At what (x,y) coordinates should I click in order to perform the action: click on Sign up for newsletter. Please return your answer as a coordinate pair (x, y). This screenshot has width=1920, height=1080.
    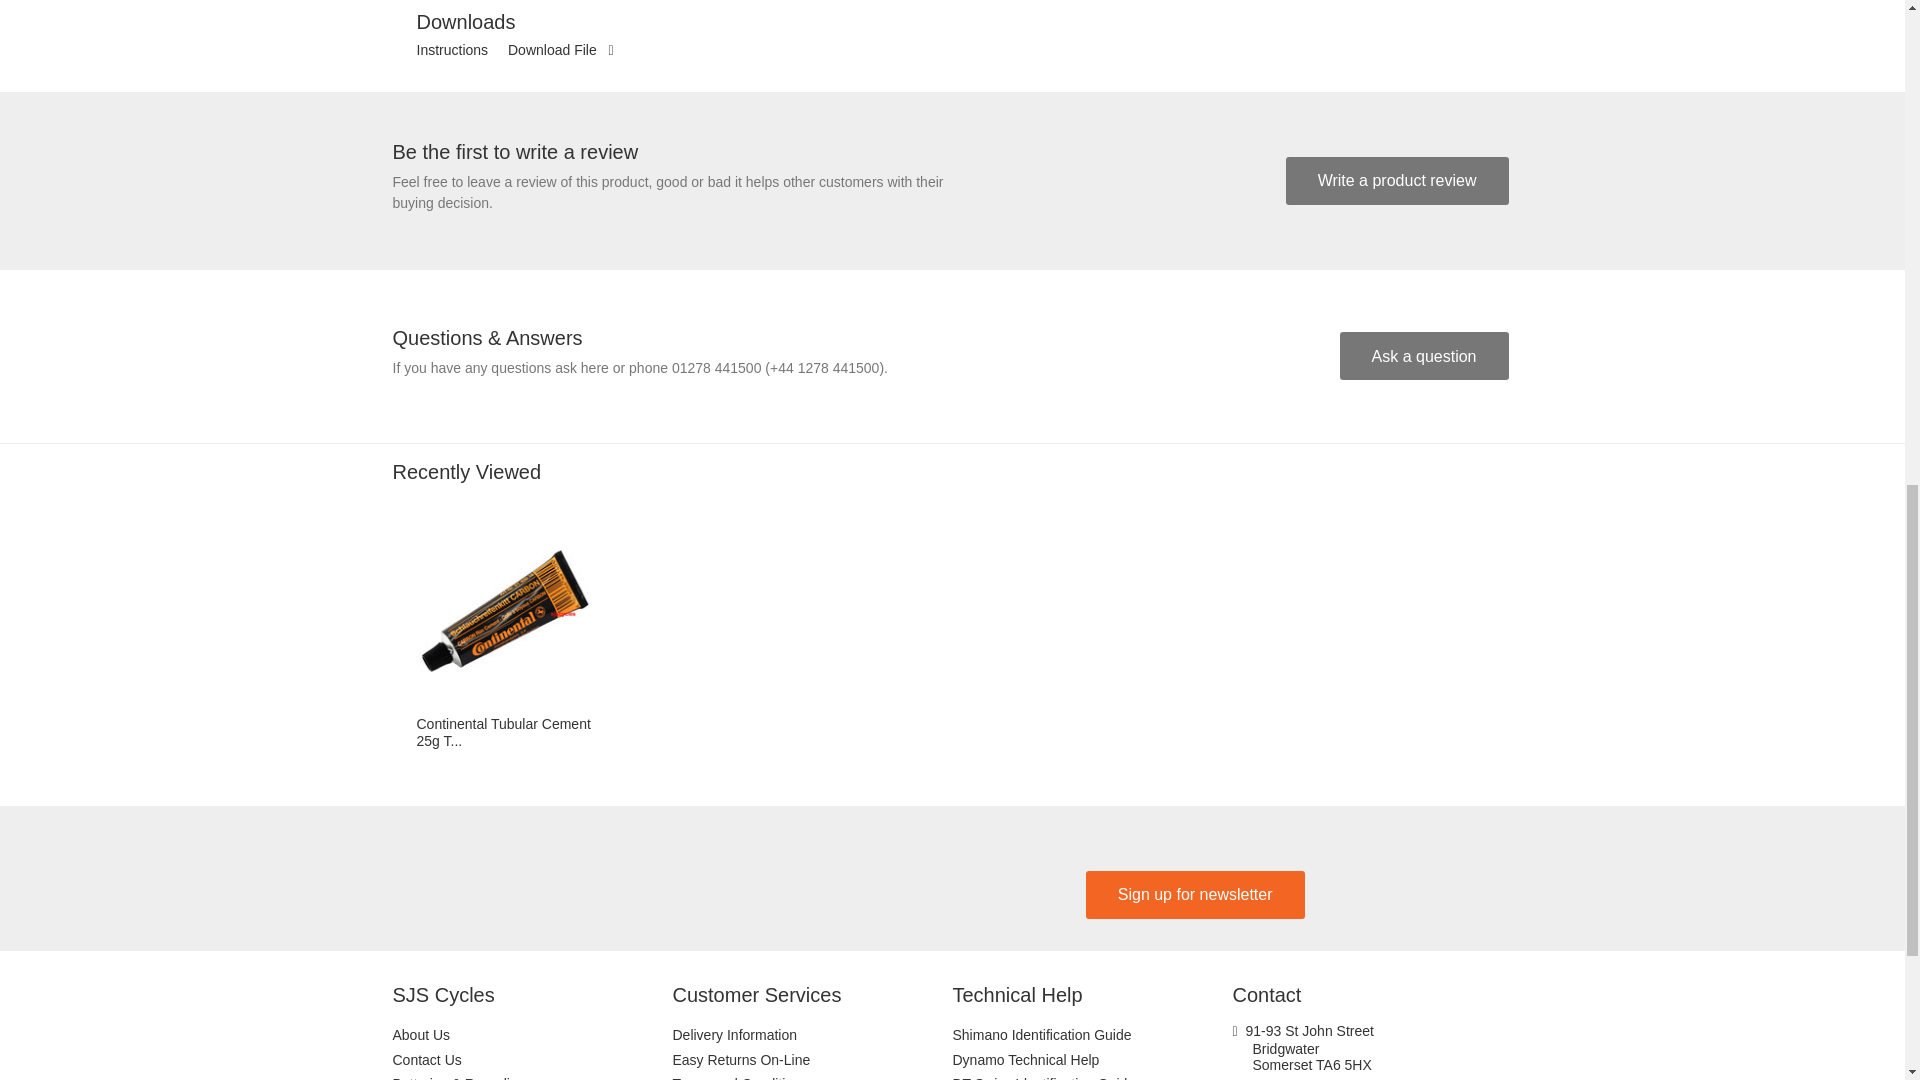
    Looking at the image, I should click on (1196, 894).